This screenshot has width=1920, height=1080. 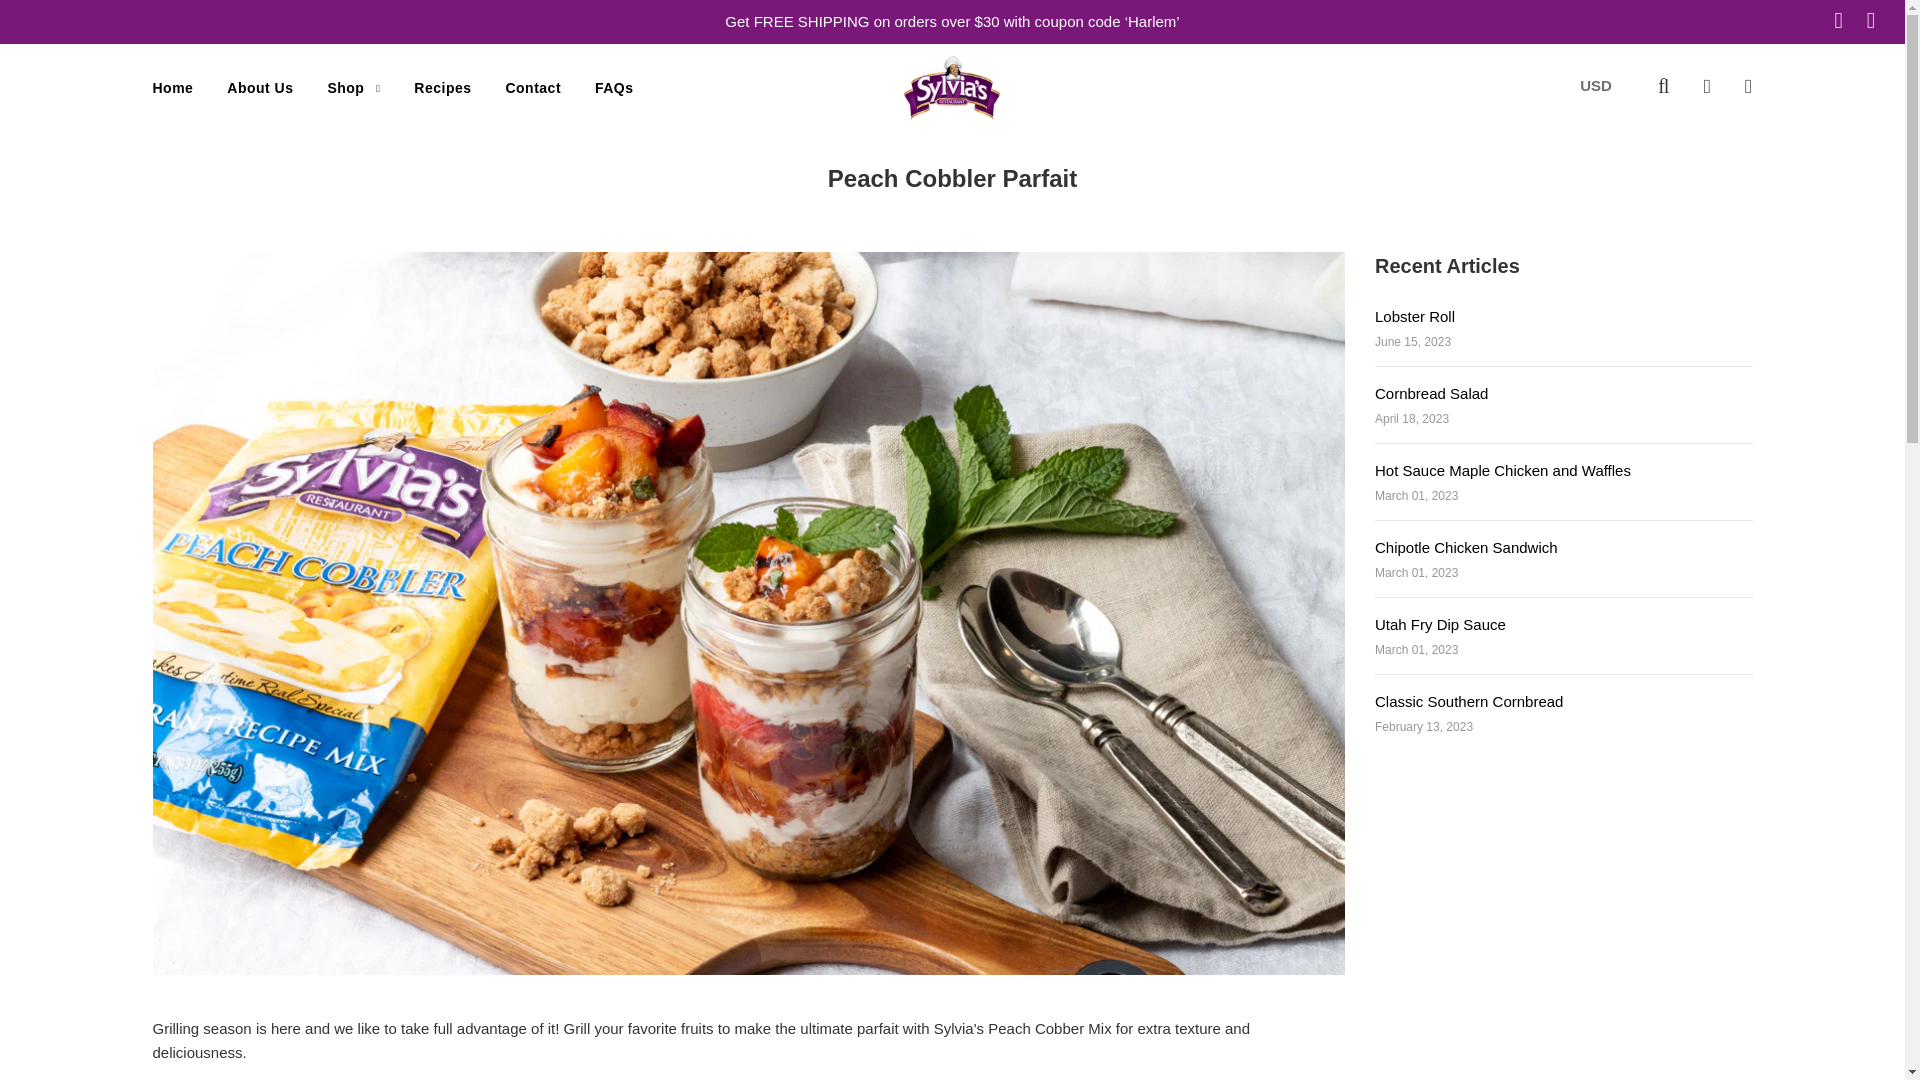 I want to click on Recipes, so click(x=442, y=88).